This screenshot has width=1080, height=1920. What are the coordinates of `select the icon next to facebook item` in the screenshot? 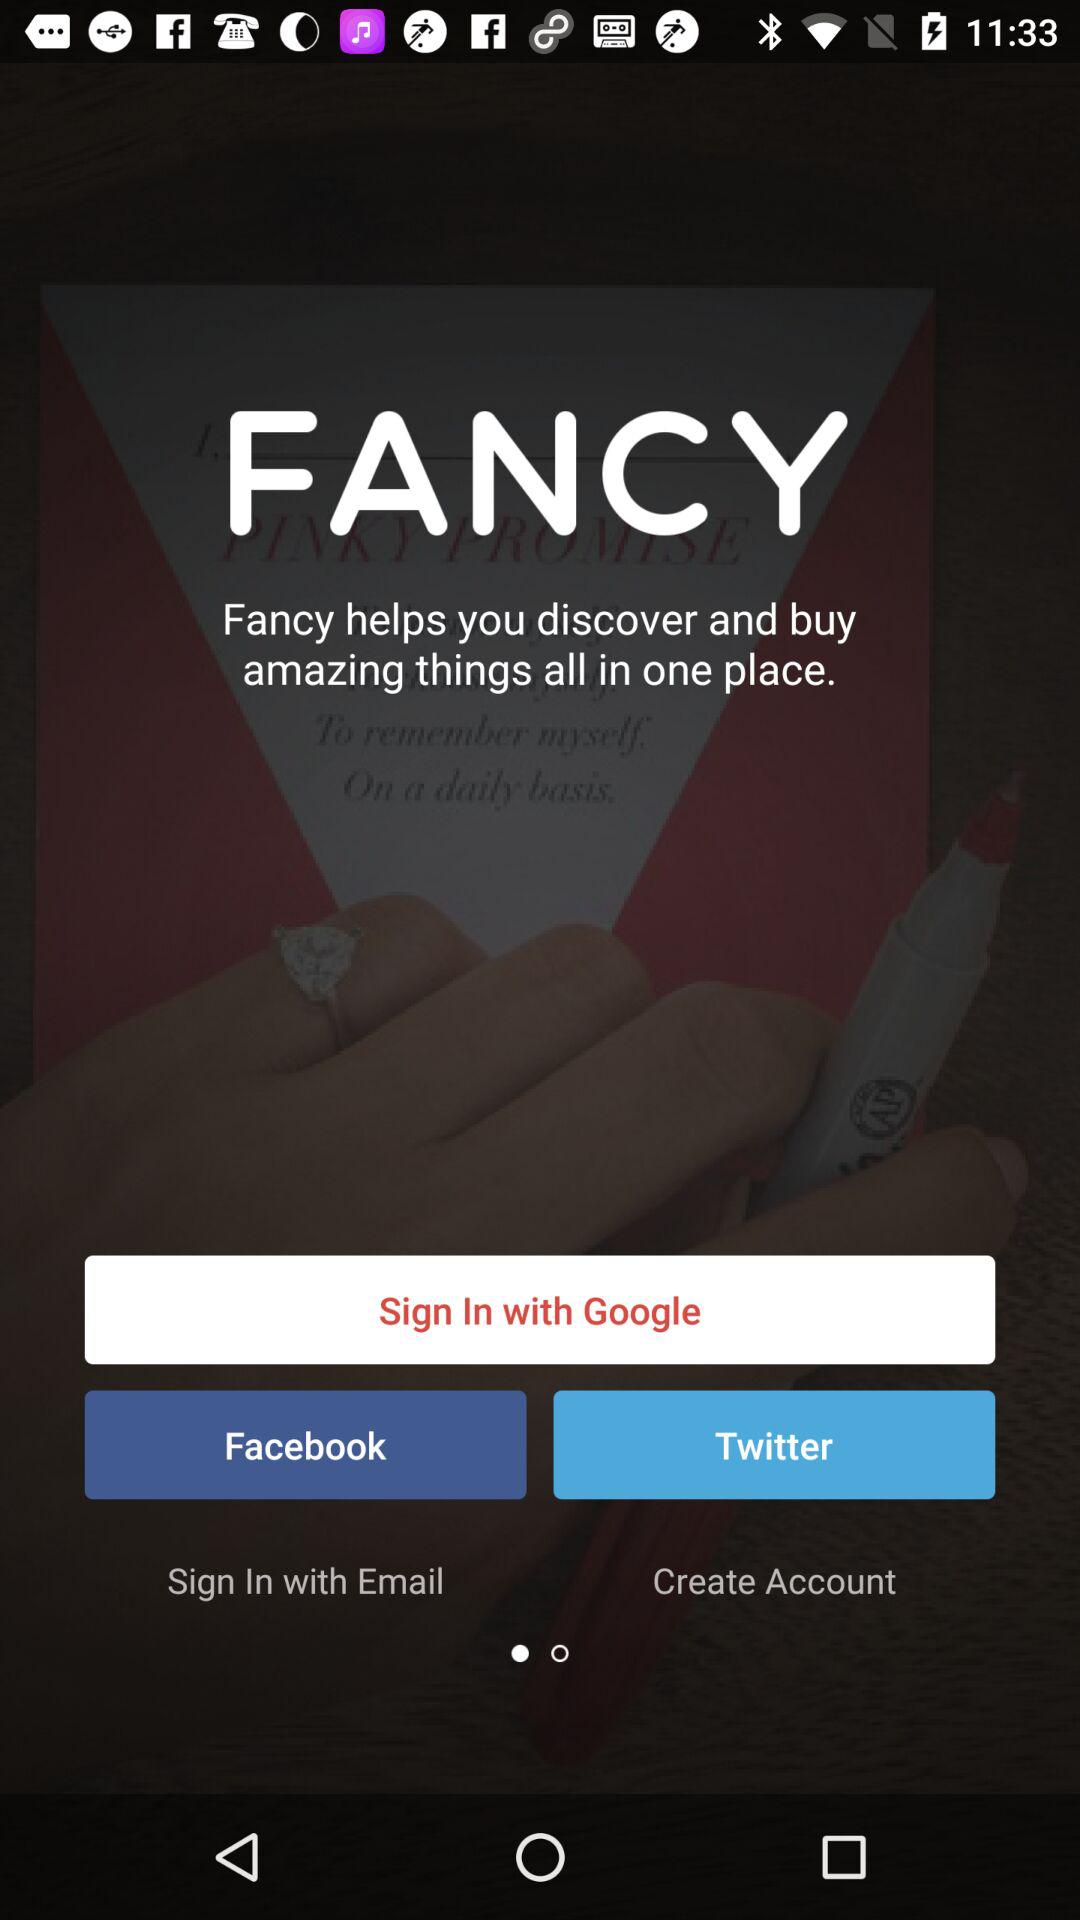 It's located at (774, 1444).